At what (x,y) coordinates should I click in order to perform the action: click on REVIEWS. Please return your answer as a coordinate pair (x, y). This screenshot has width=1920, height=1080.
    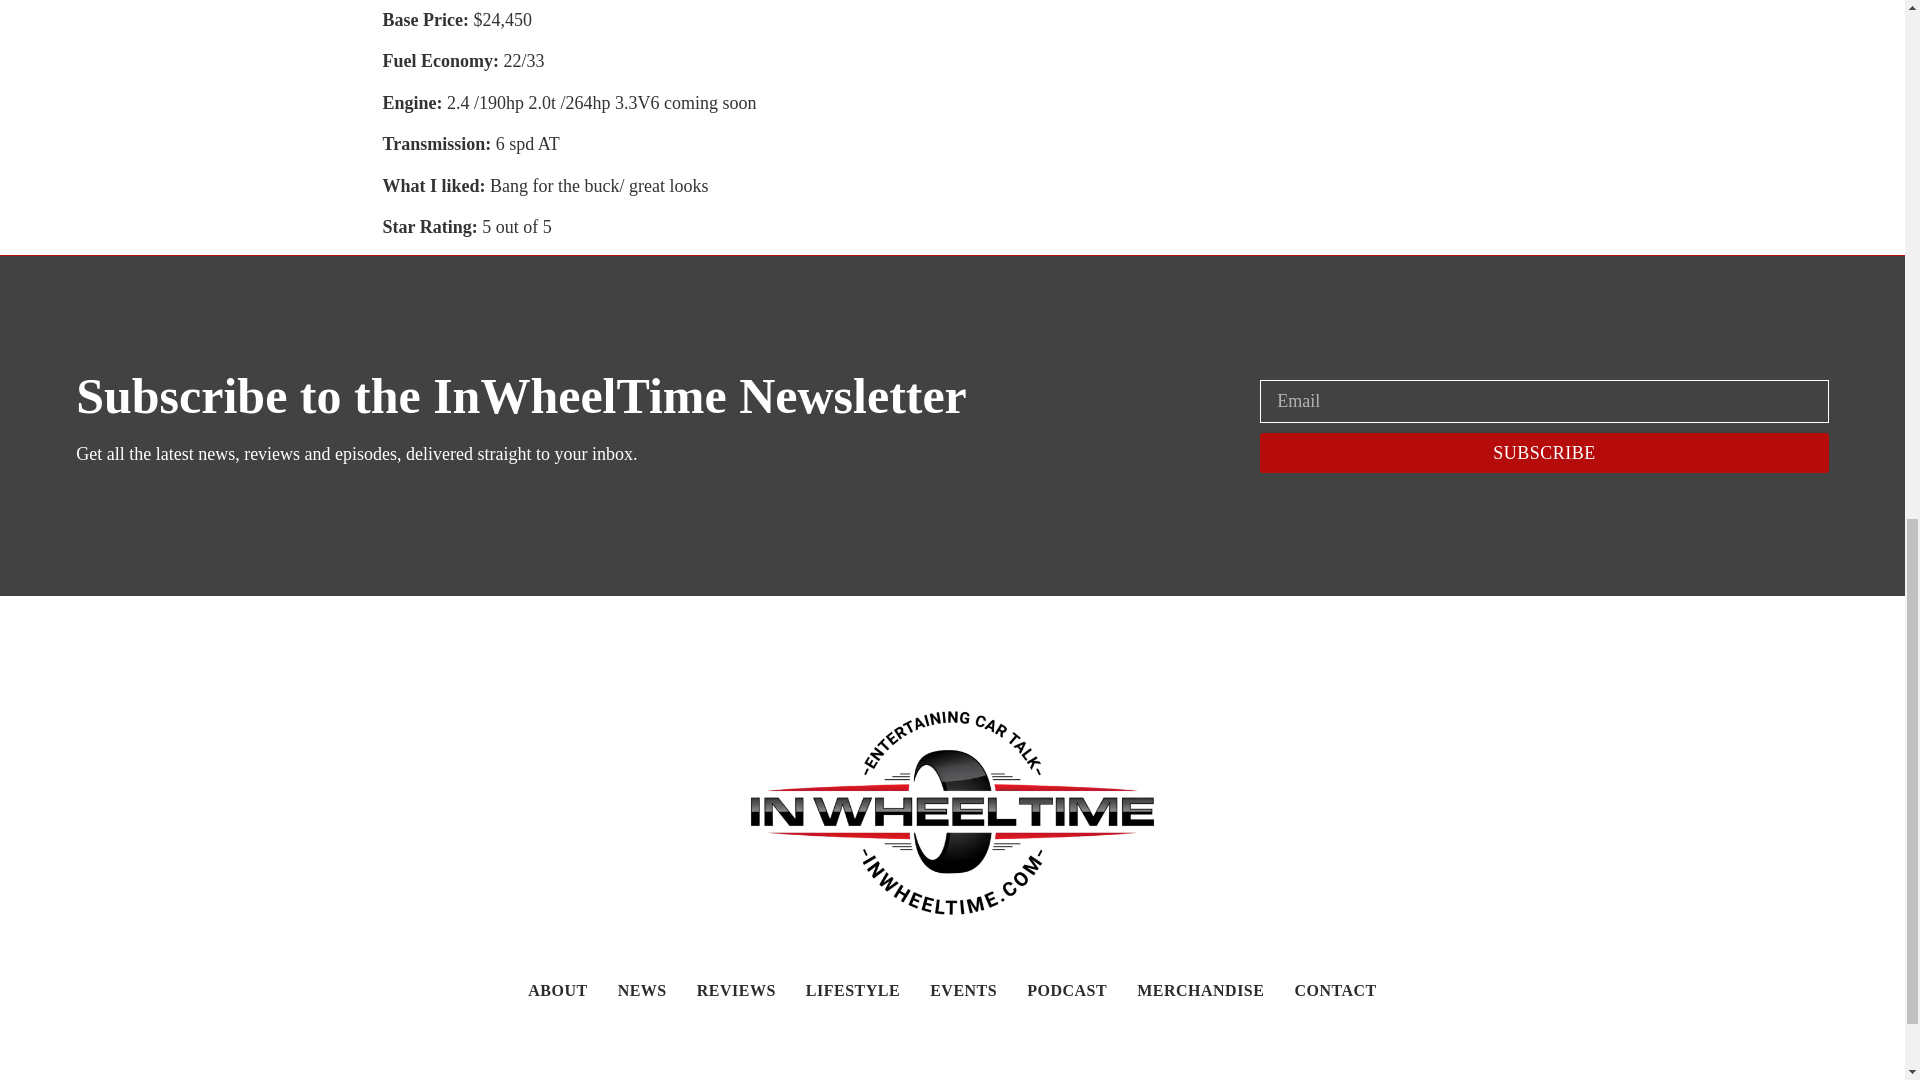
    Looking at the image, I should click on (736, 990).